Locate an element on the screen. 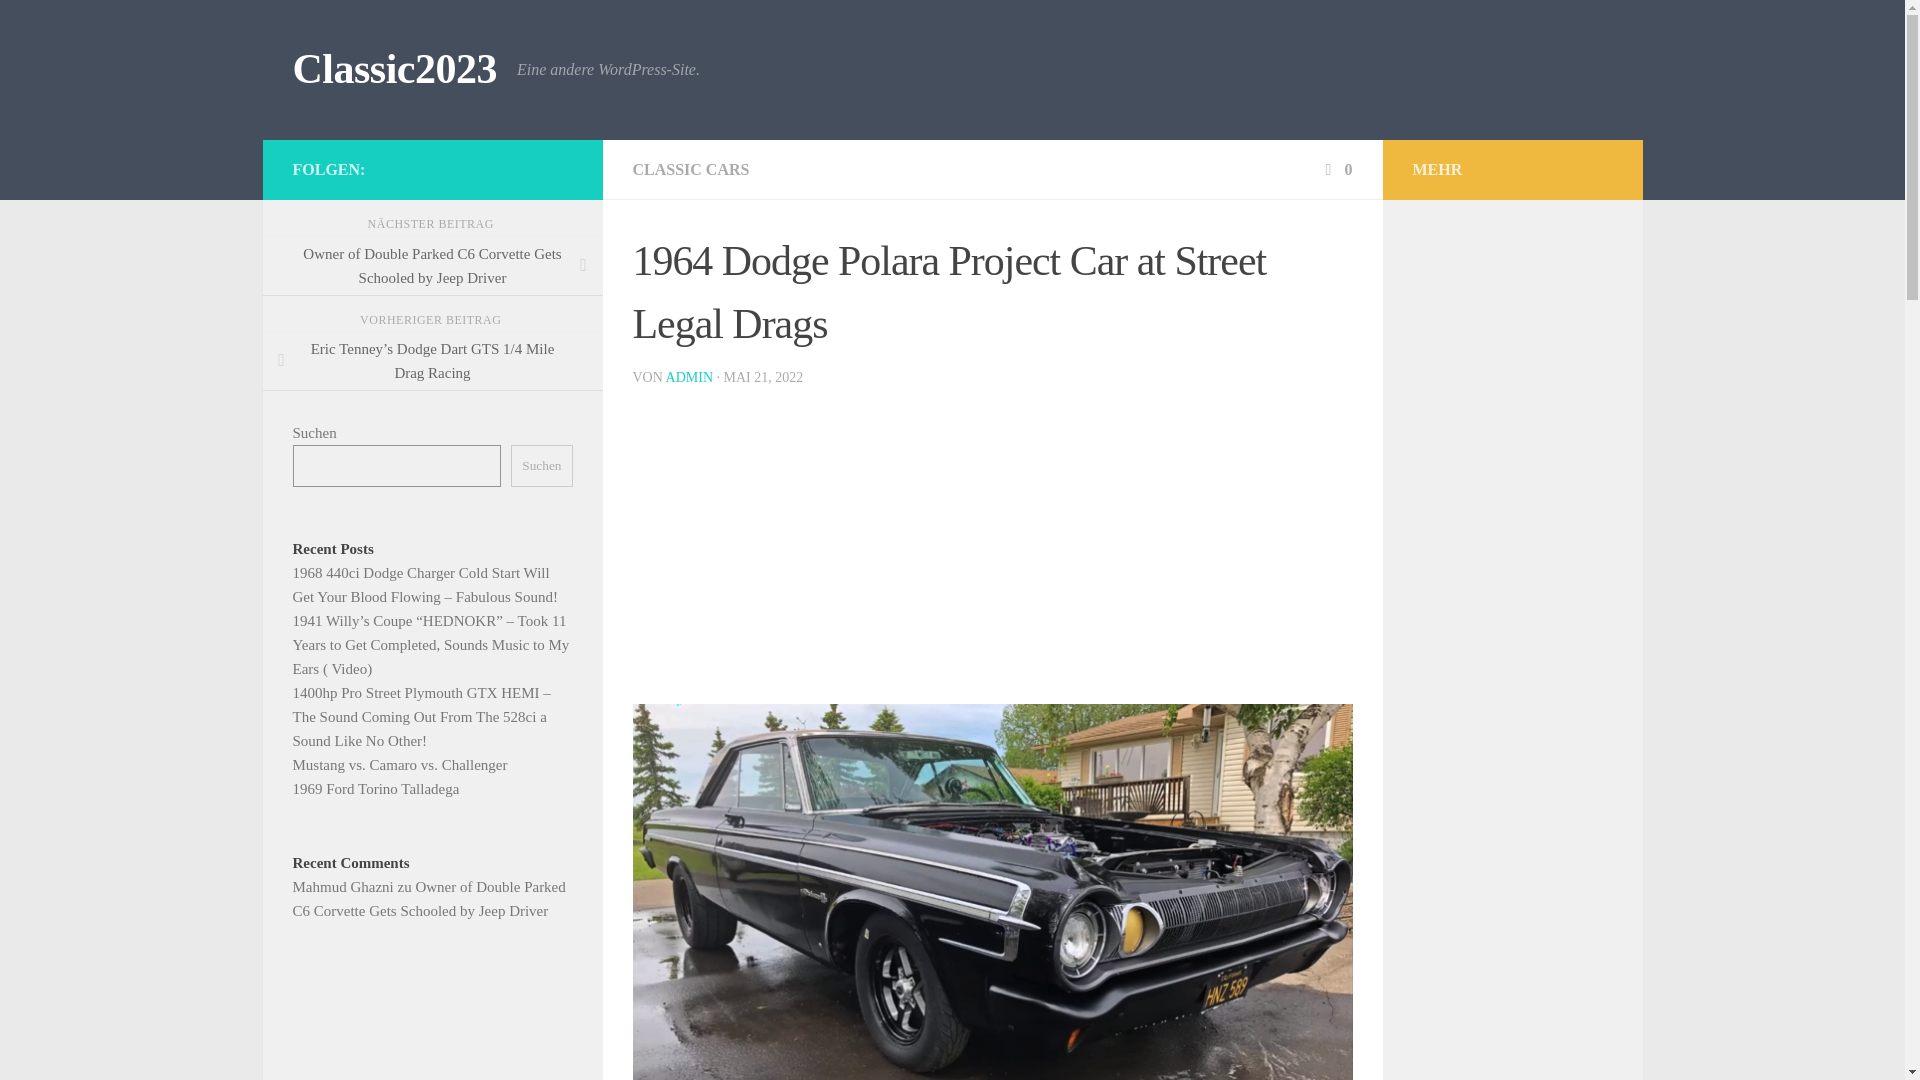 This screenshot has height=1080, width=1920. CLASSIC CARS is located at coordinates (690, 169).